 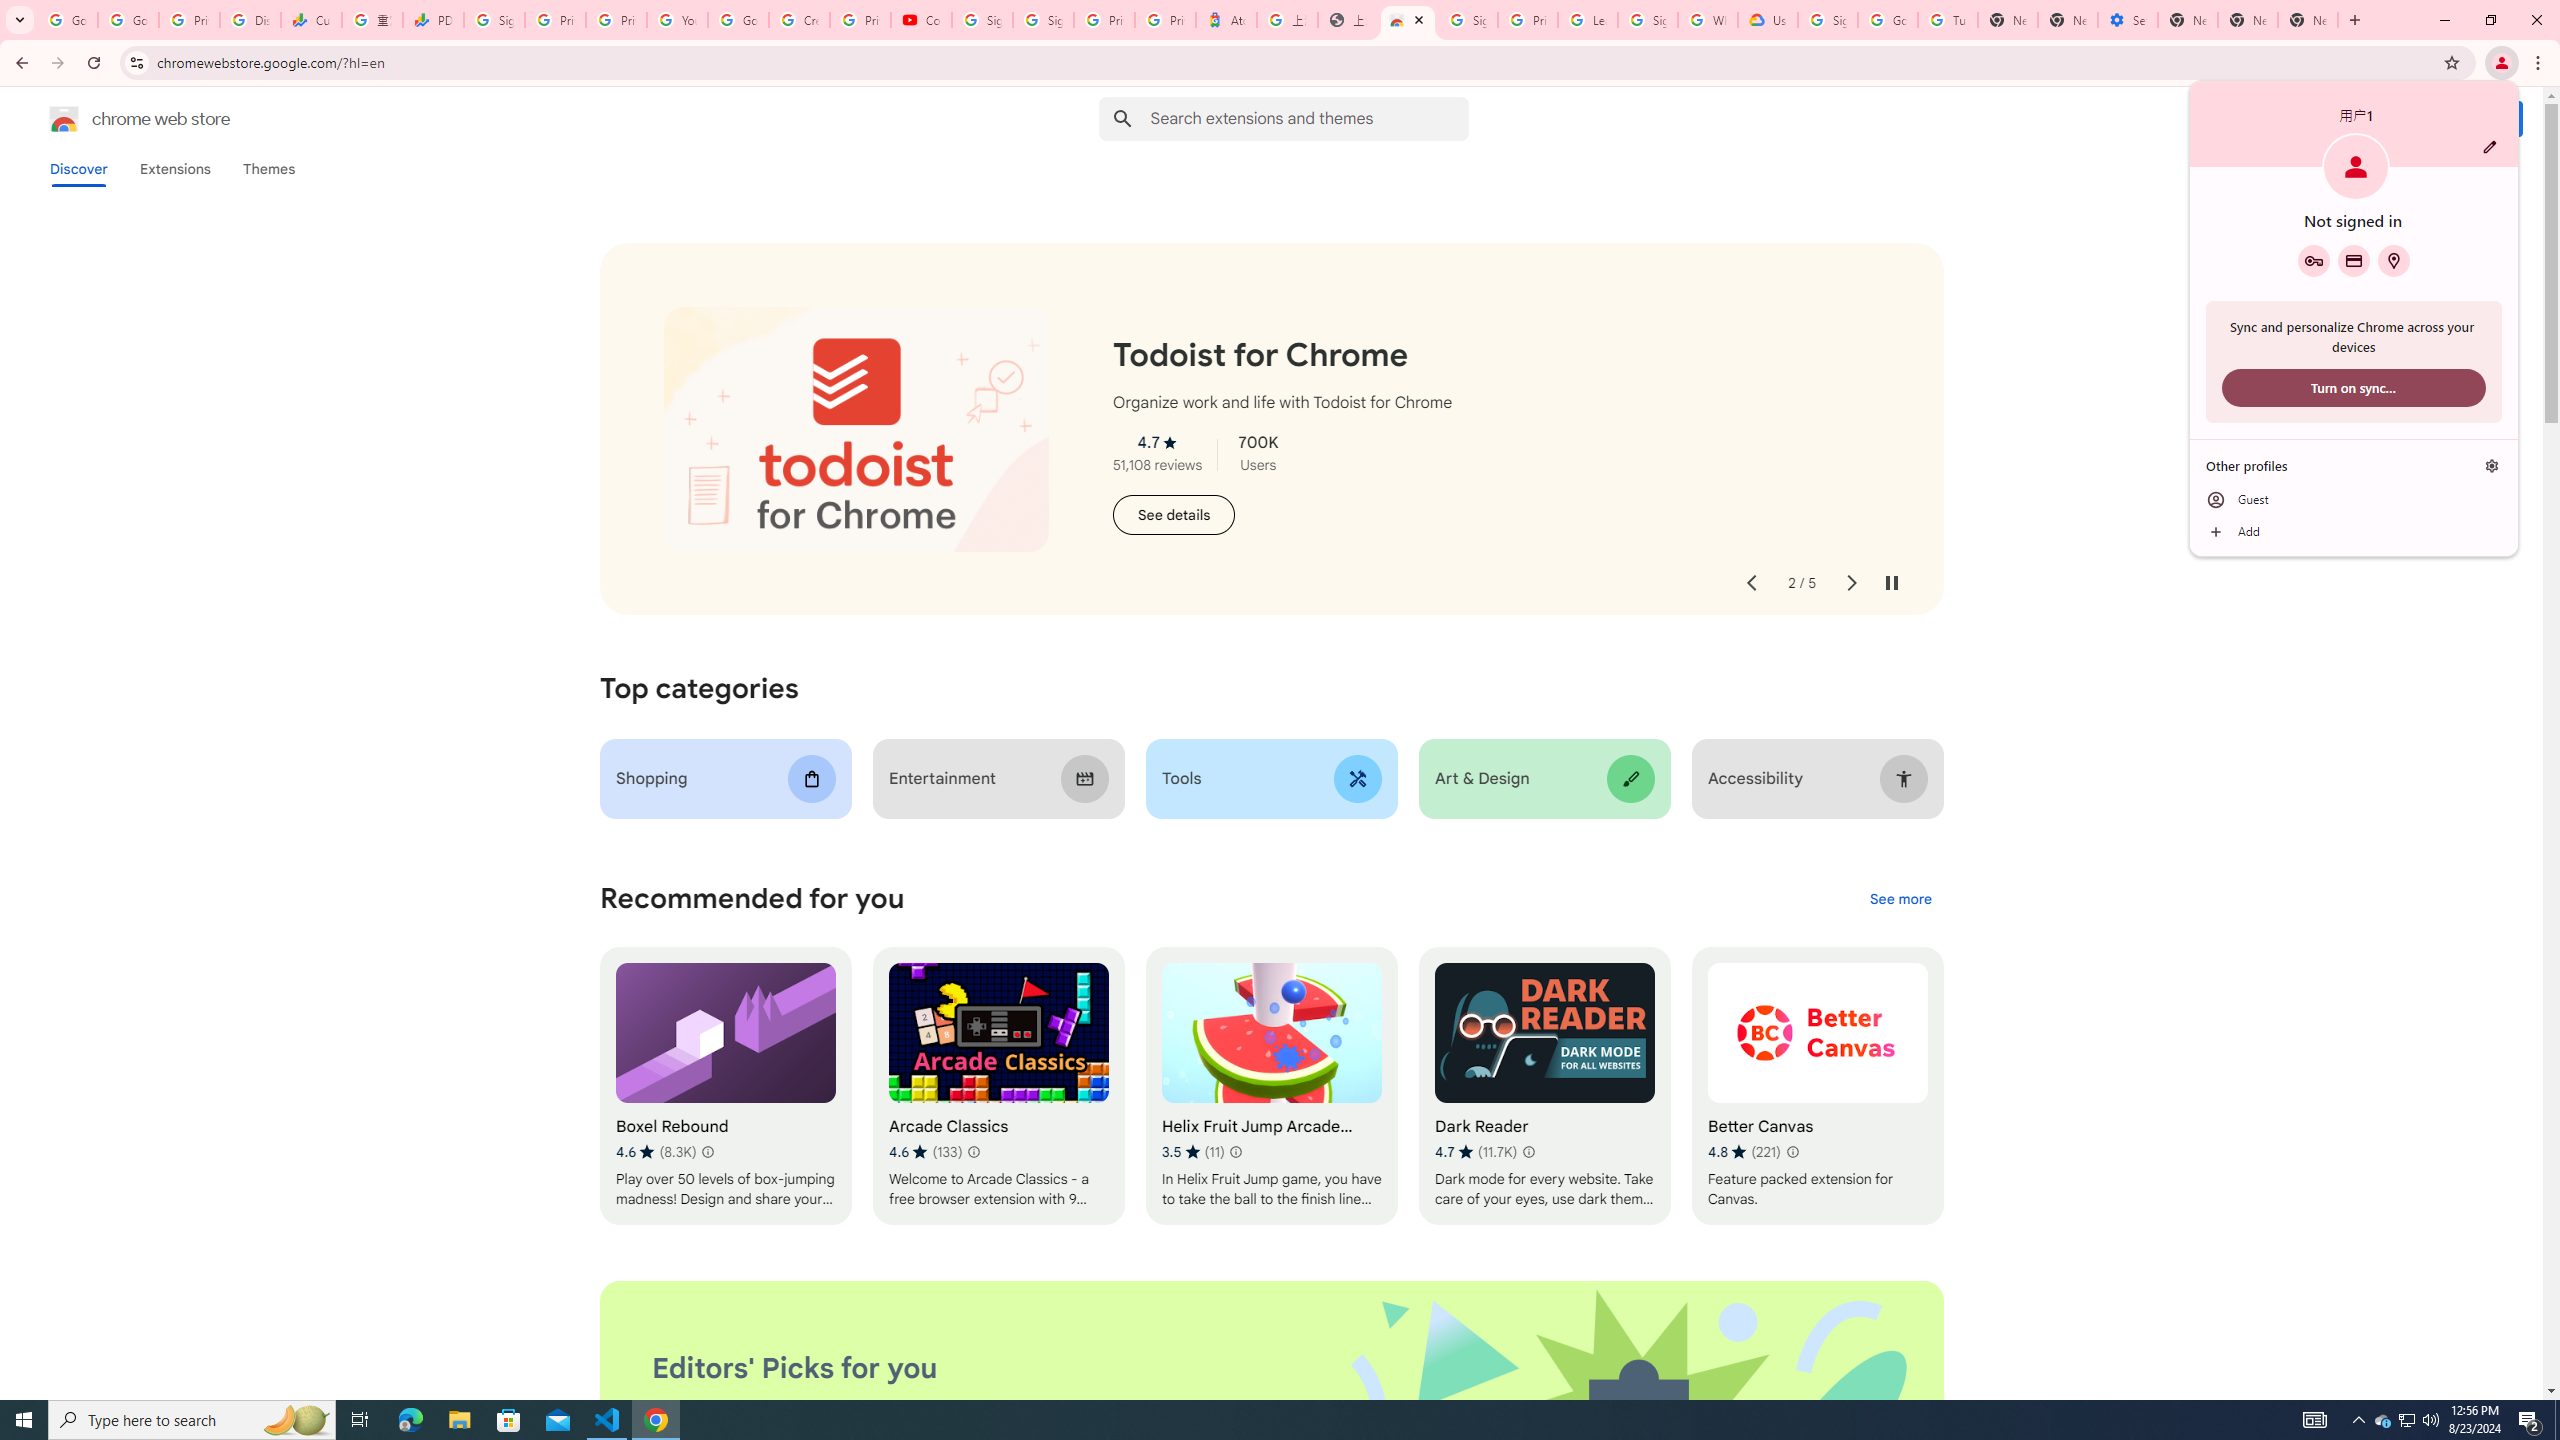 What do you see at coordinates (982, 20) in the screenshot?
I see `Sign in - Google Accounts` at bounding box center [982, 20].